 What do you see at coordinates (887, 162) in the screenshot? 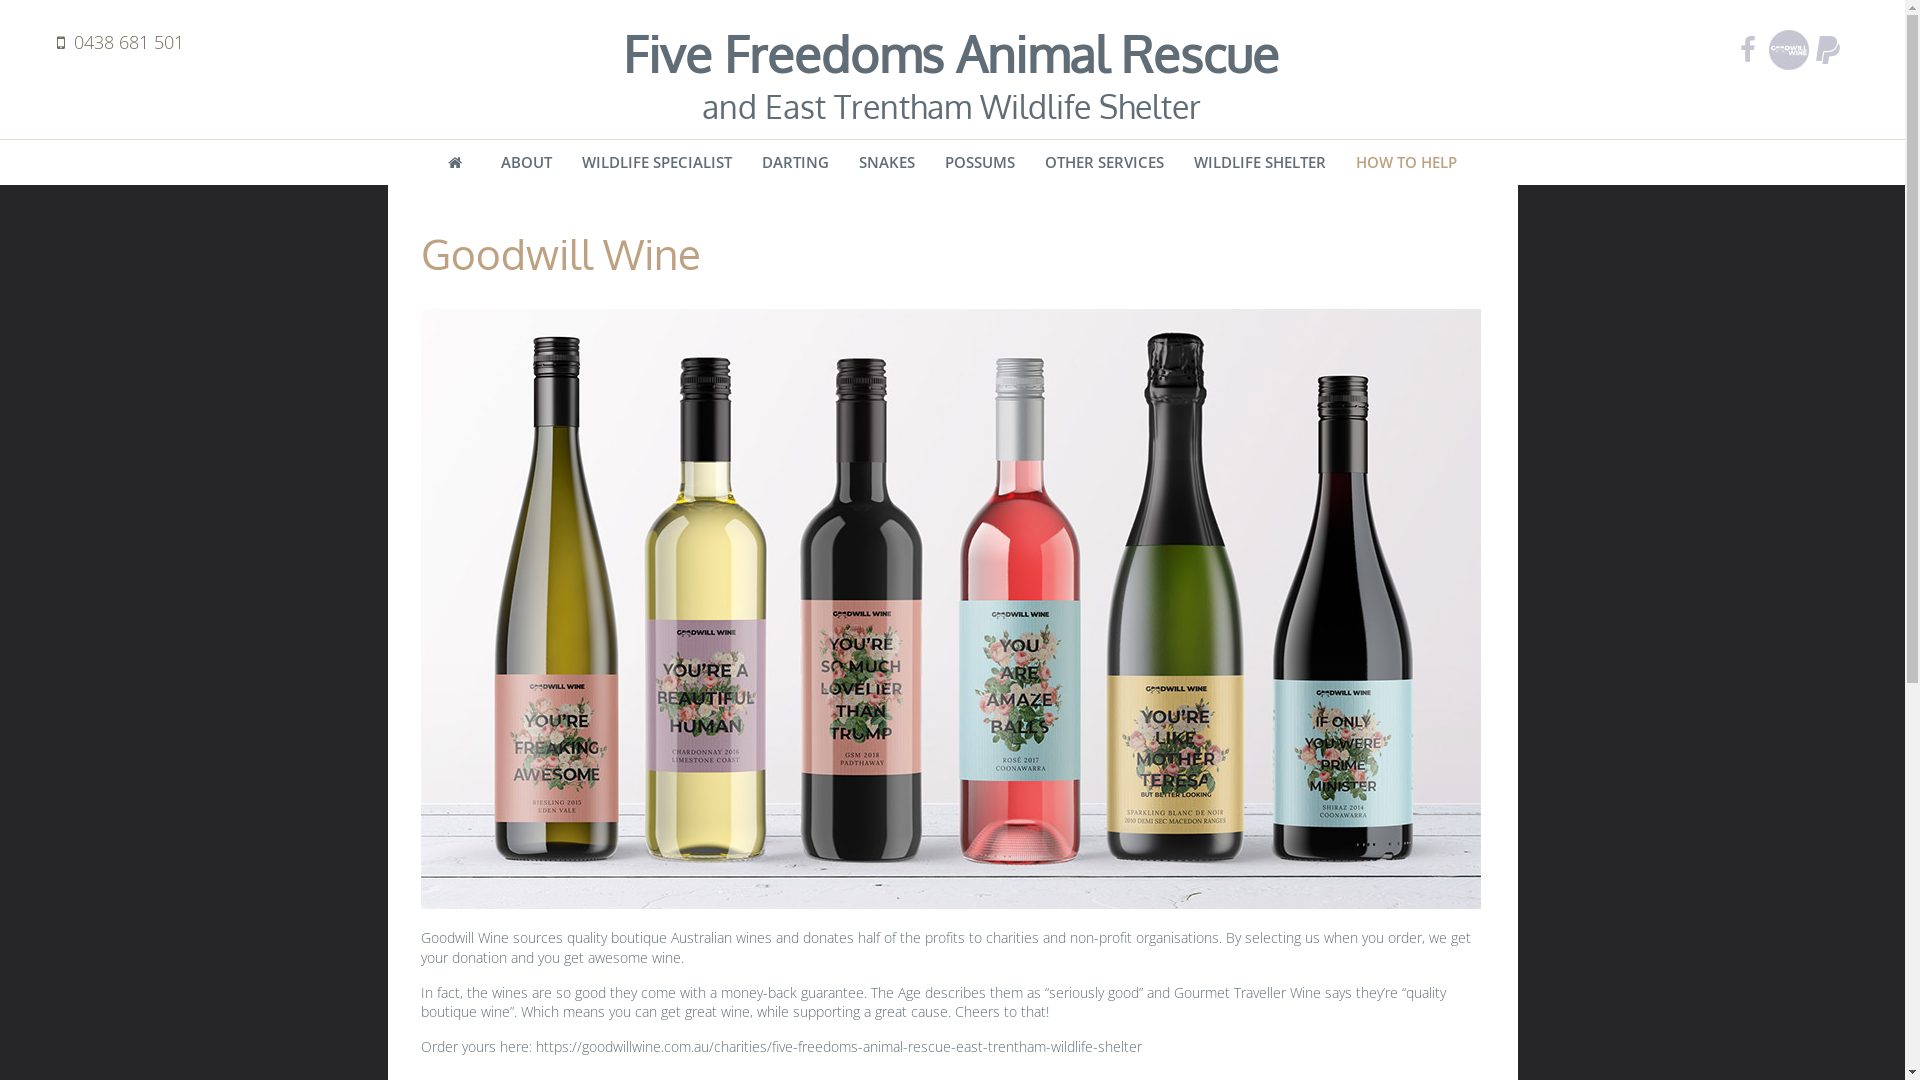
I see `SNAKES` at bounding box center [887, 162].